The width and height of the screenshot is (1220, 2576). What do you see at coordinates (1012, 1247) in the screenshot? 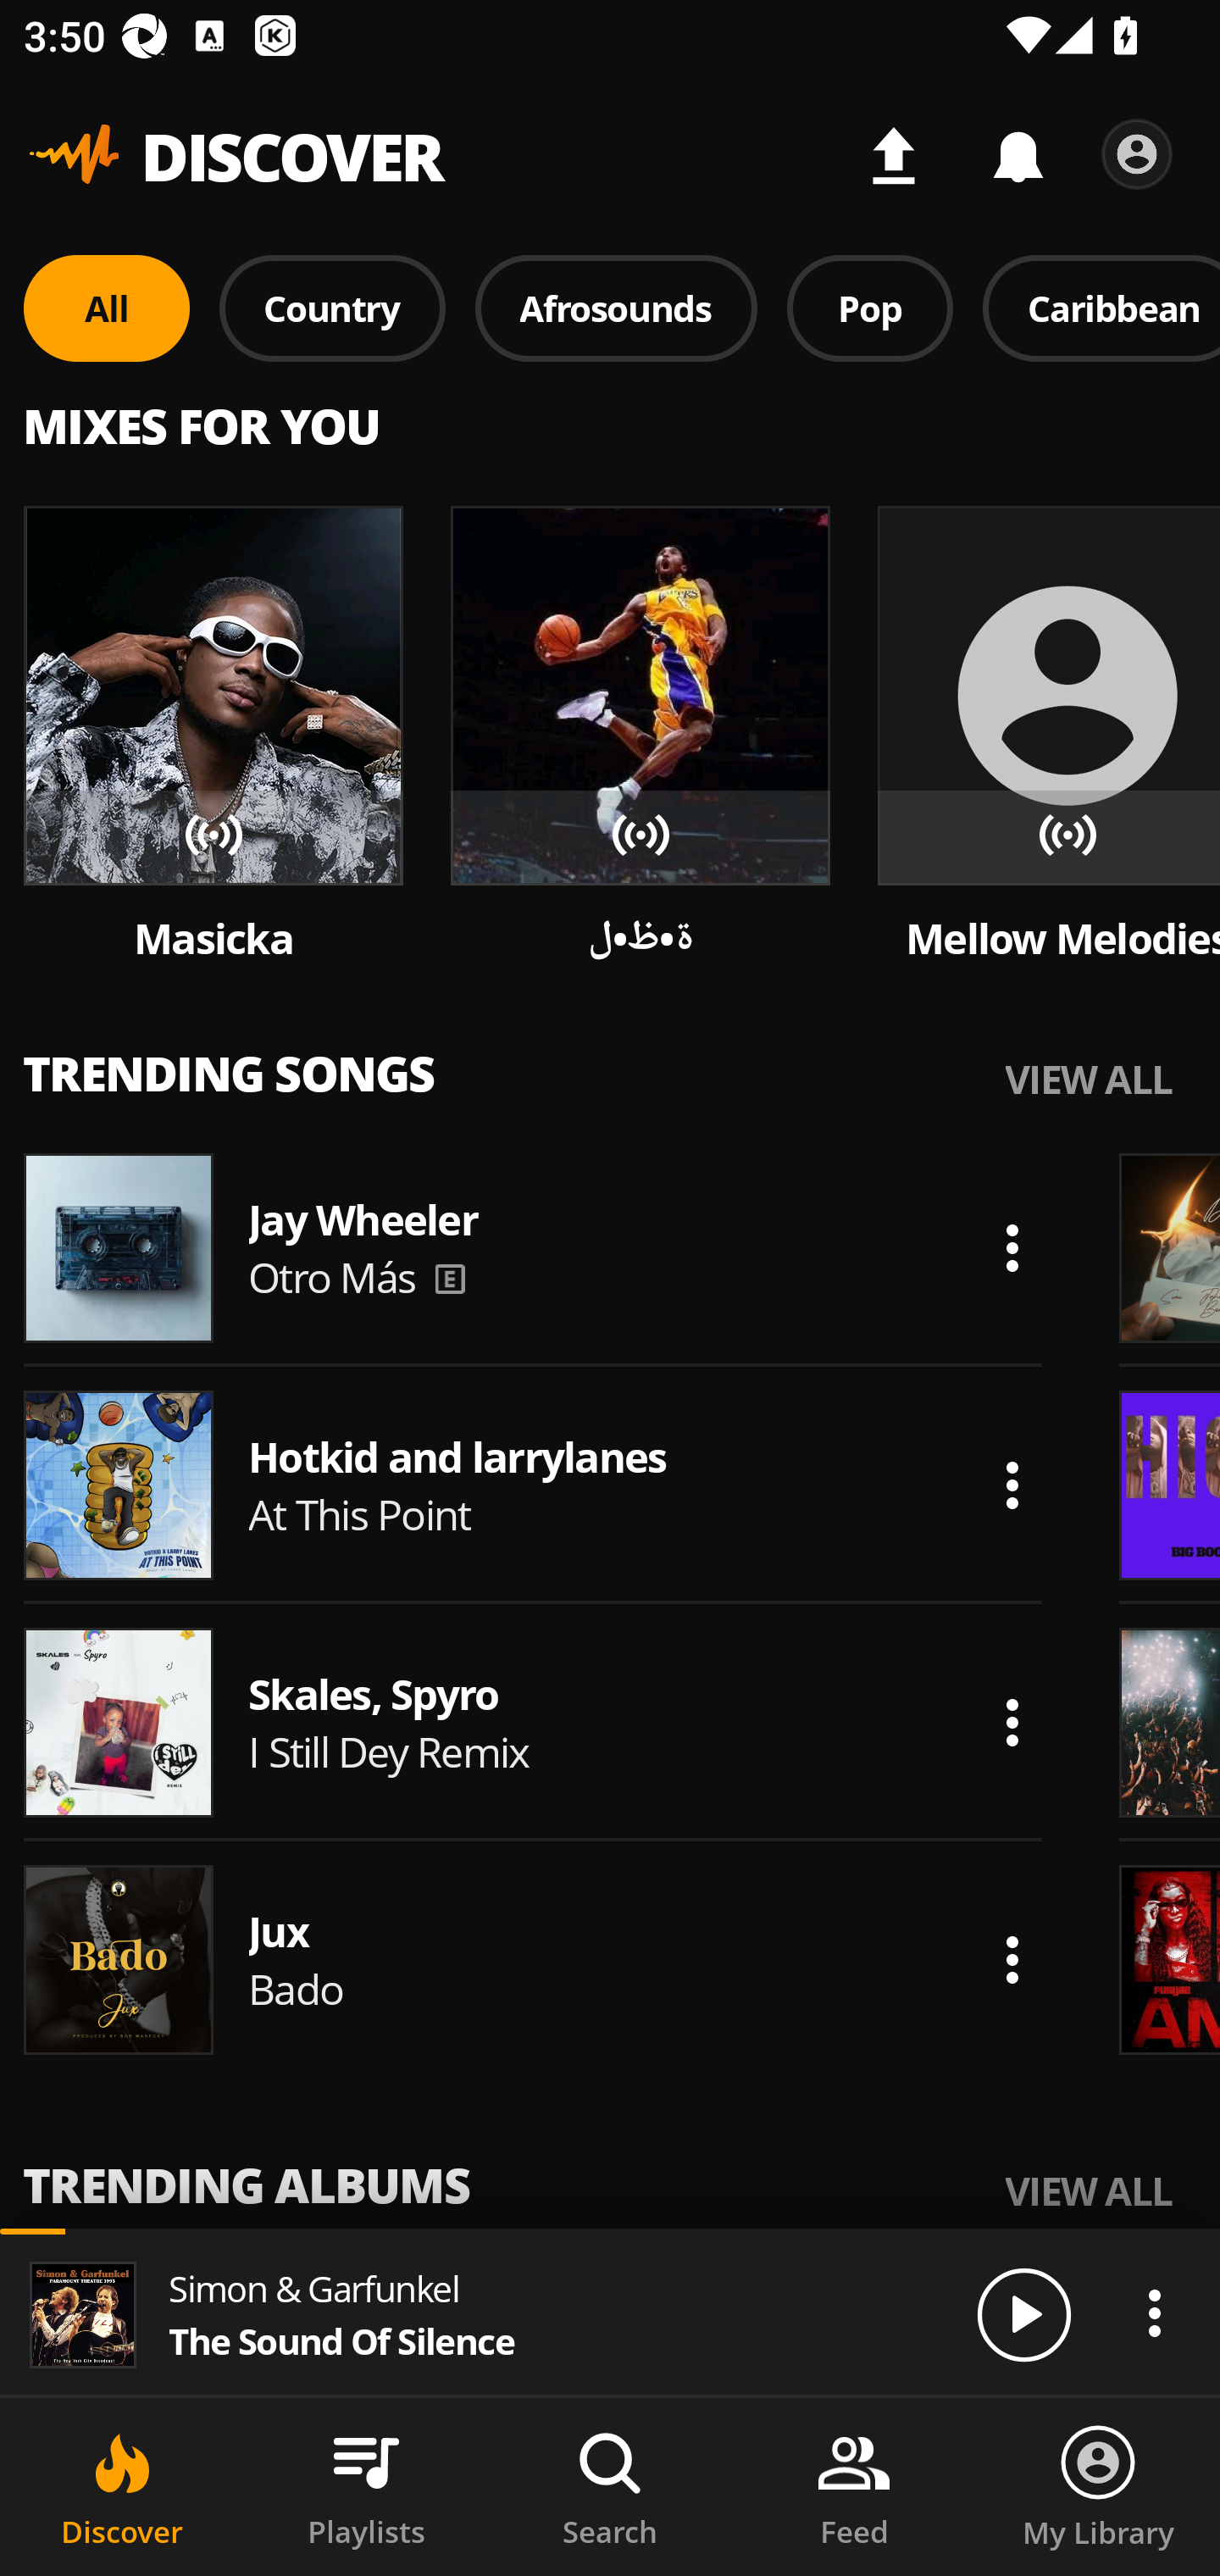
I see `Actions` at bounding box center [1012, 1247].